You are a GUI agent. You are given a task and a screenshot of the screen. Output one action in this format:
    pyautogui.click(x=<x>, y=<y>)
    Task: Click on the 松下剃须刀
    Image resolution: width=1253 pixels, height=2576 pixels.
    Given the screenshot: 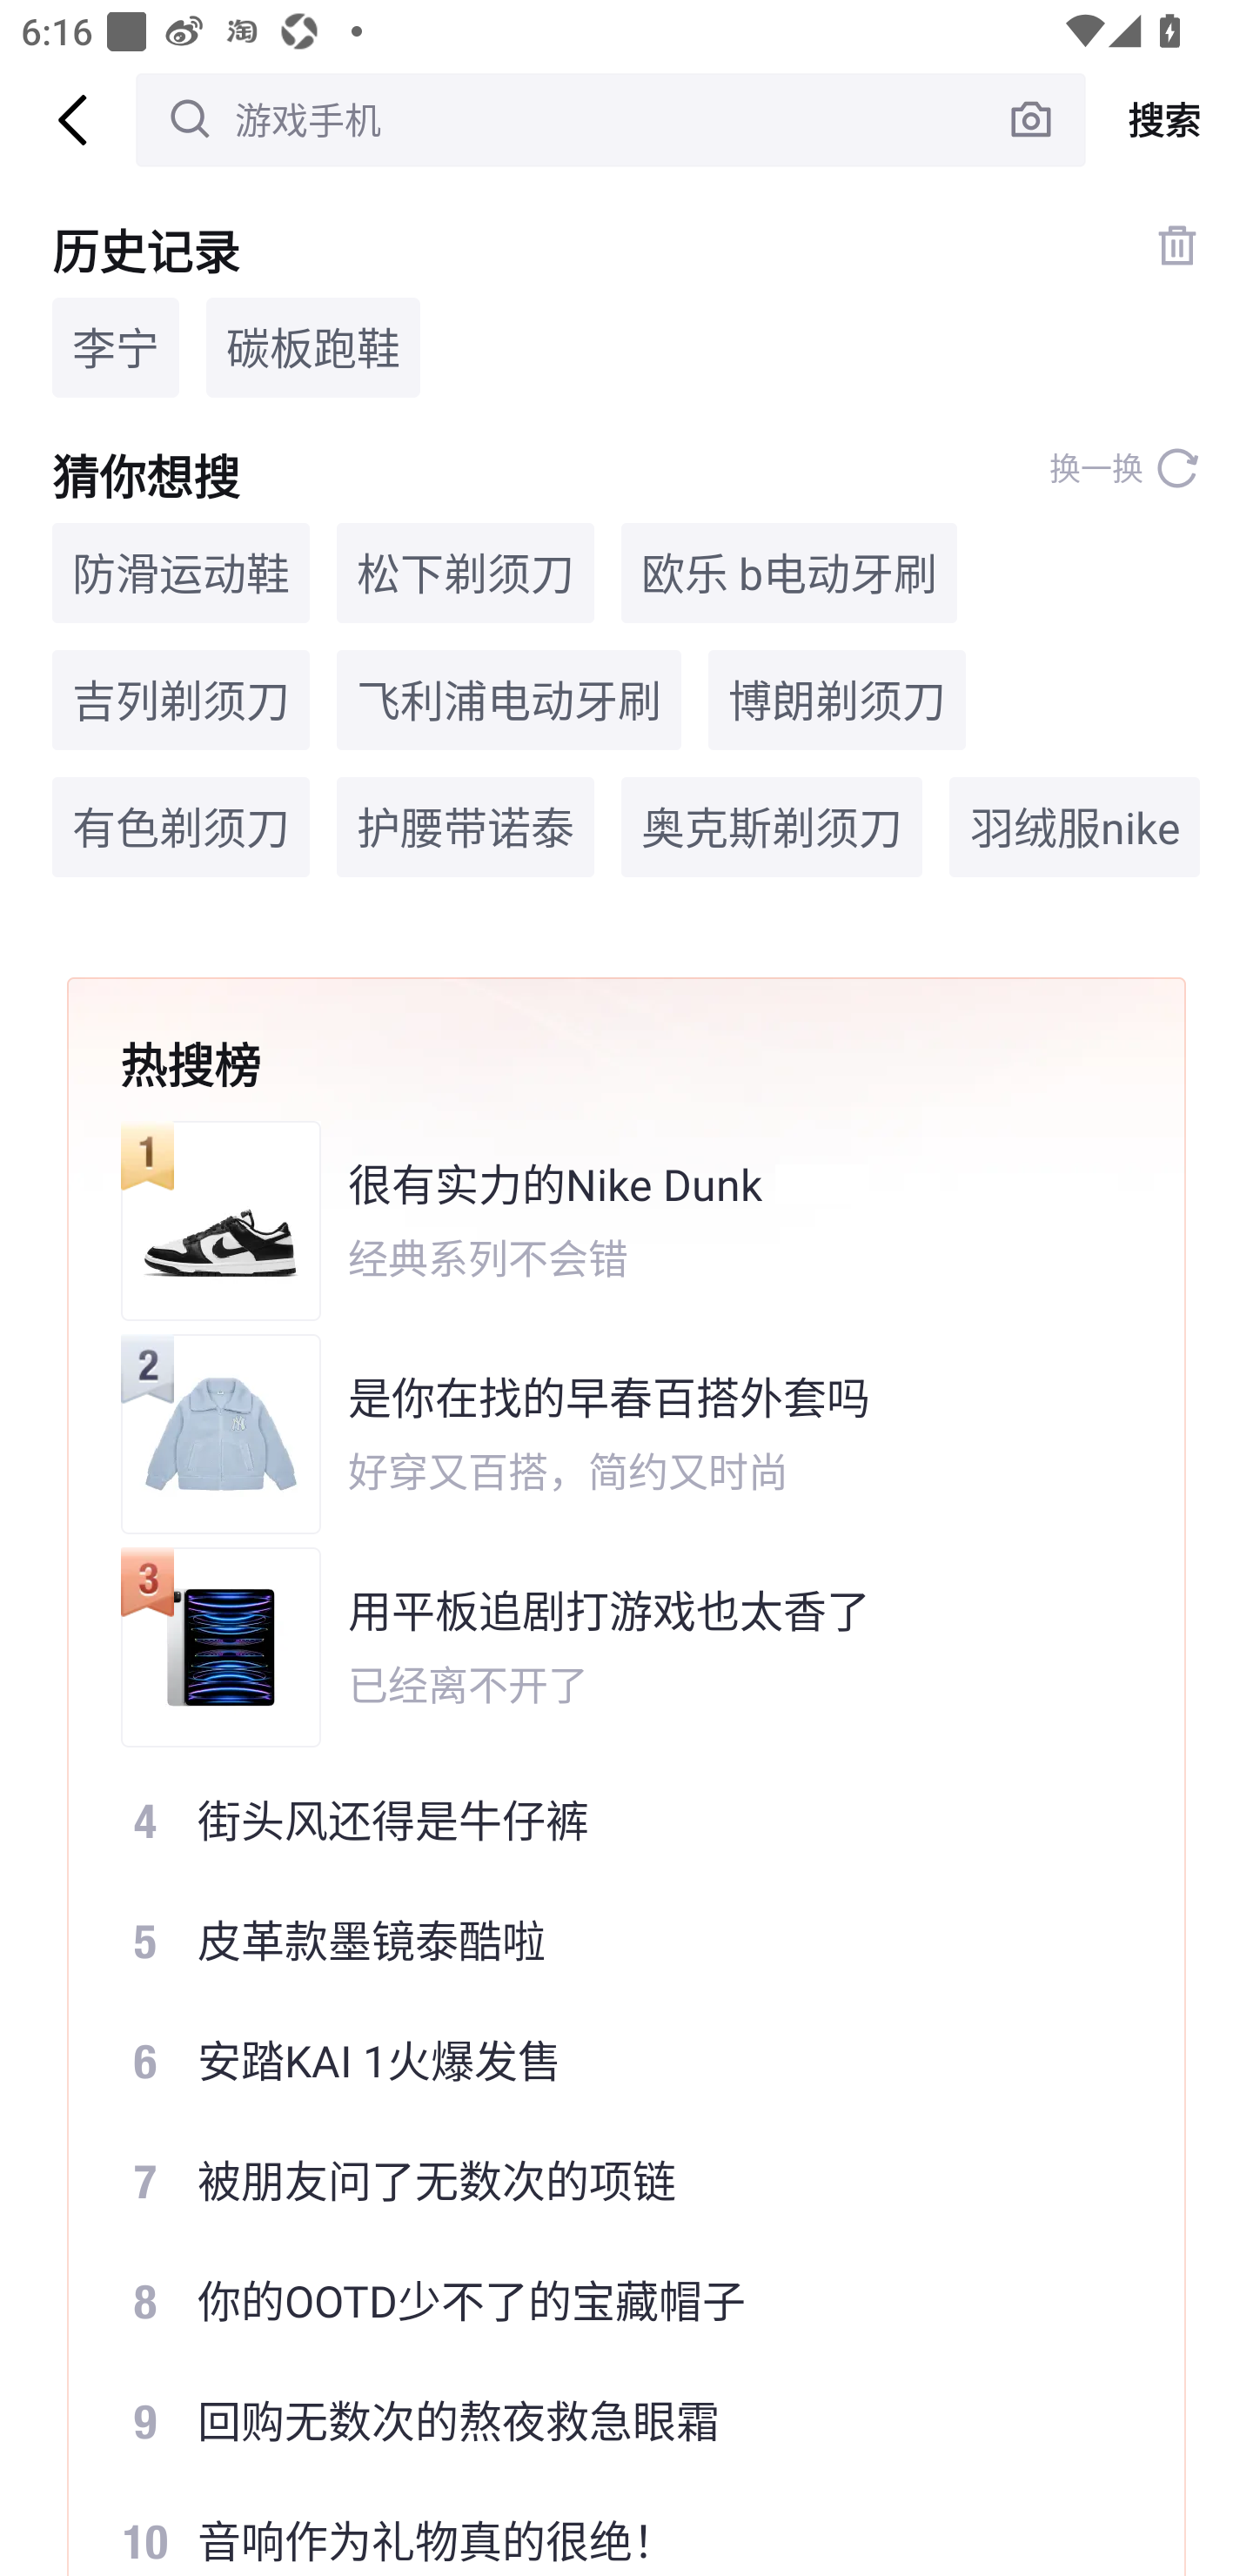 What is the action you would take?
    pyautogui.click(x=465, y=573)
    